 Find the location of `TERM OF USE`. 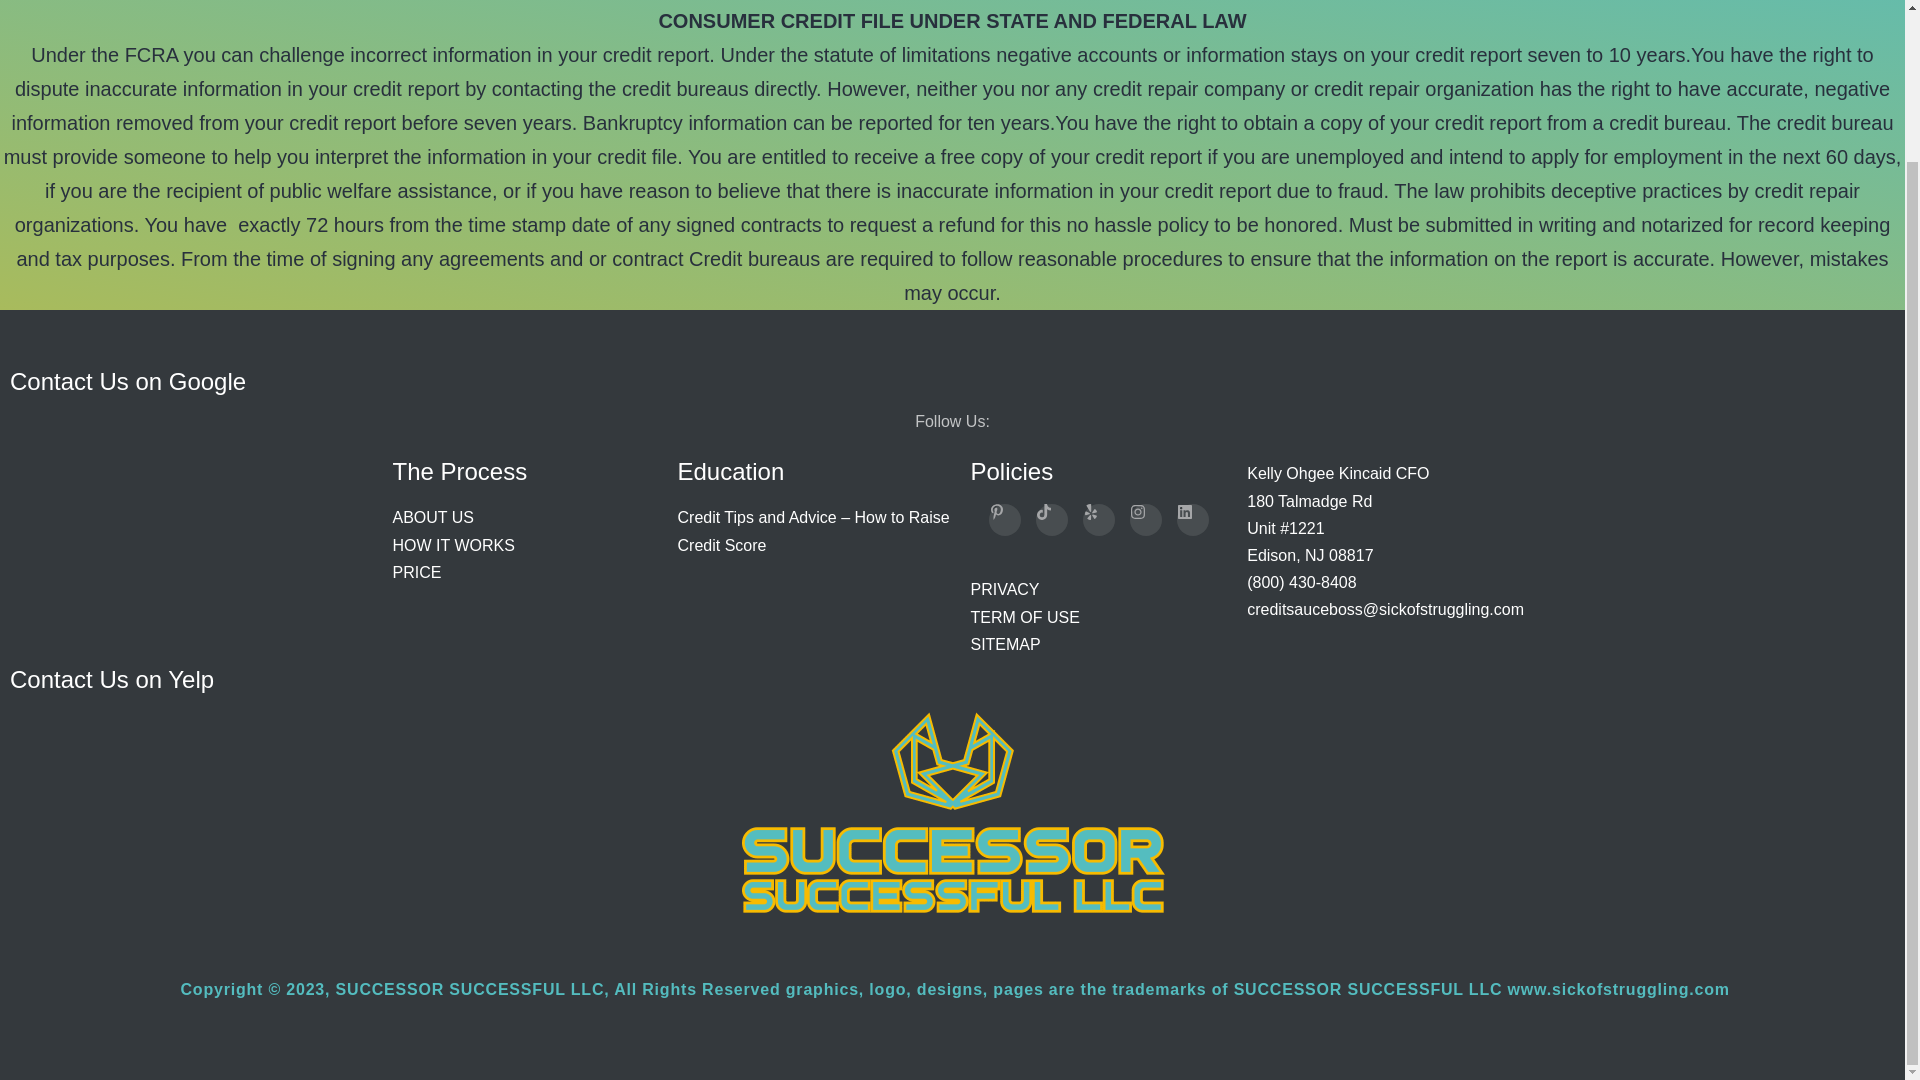

TERM OF USE is located at coordinates (1024, 618).